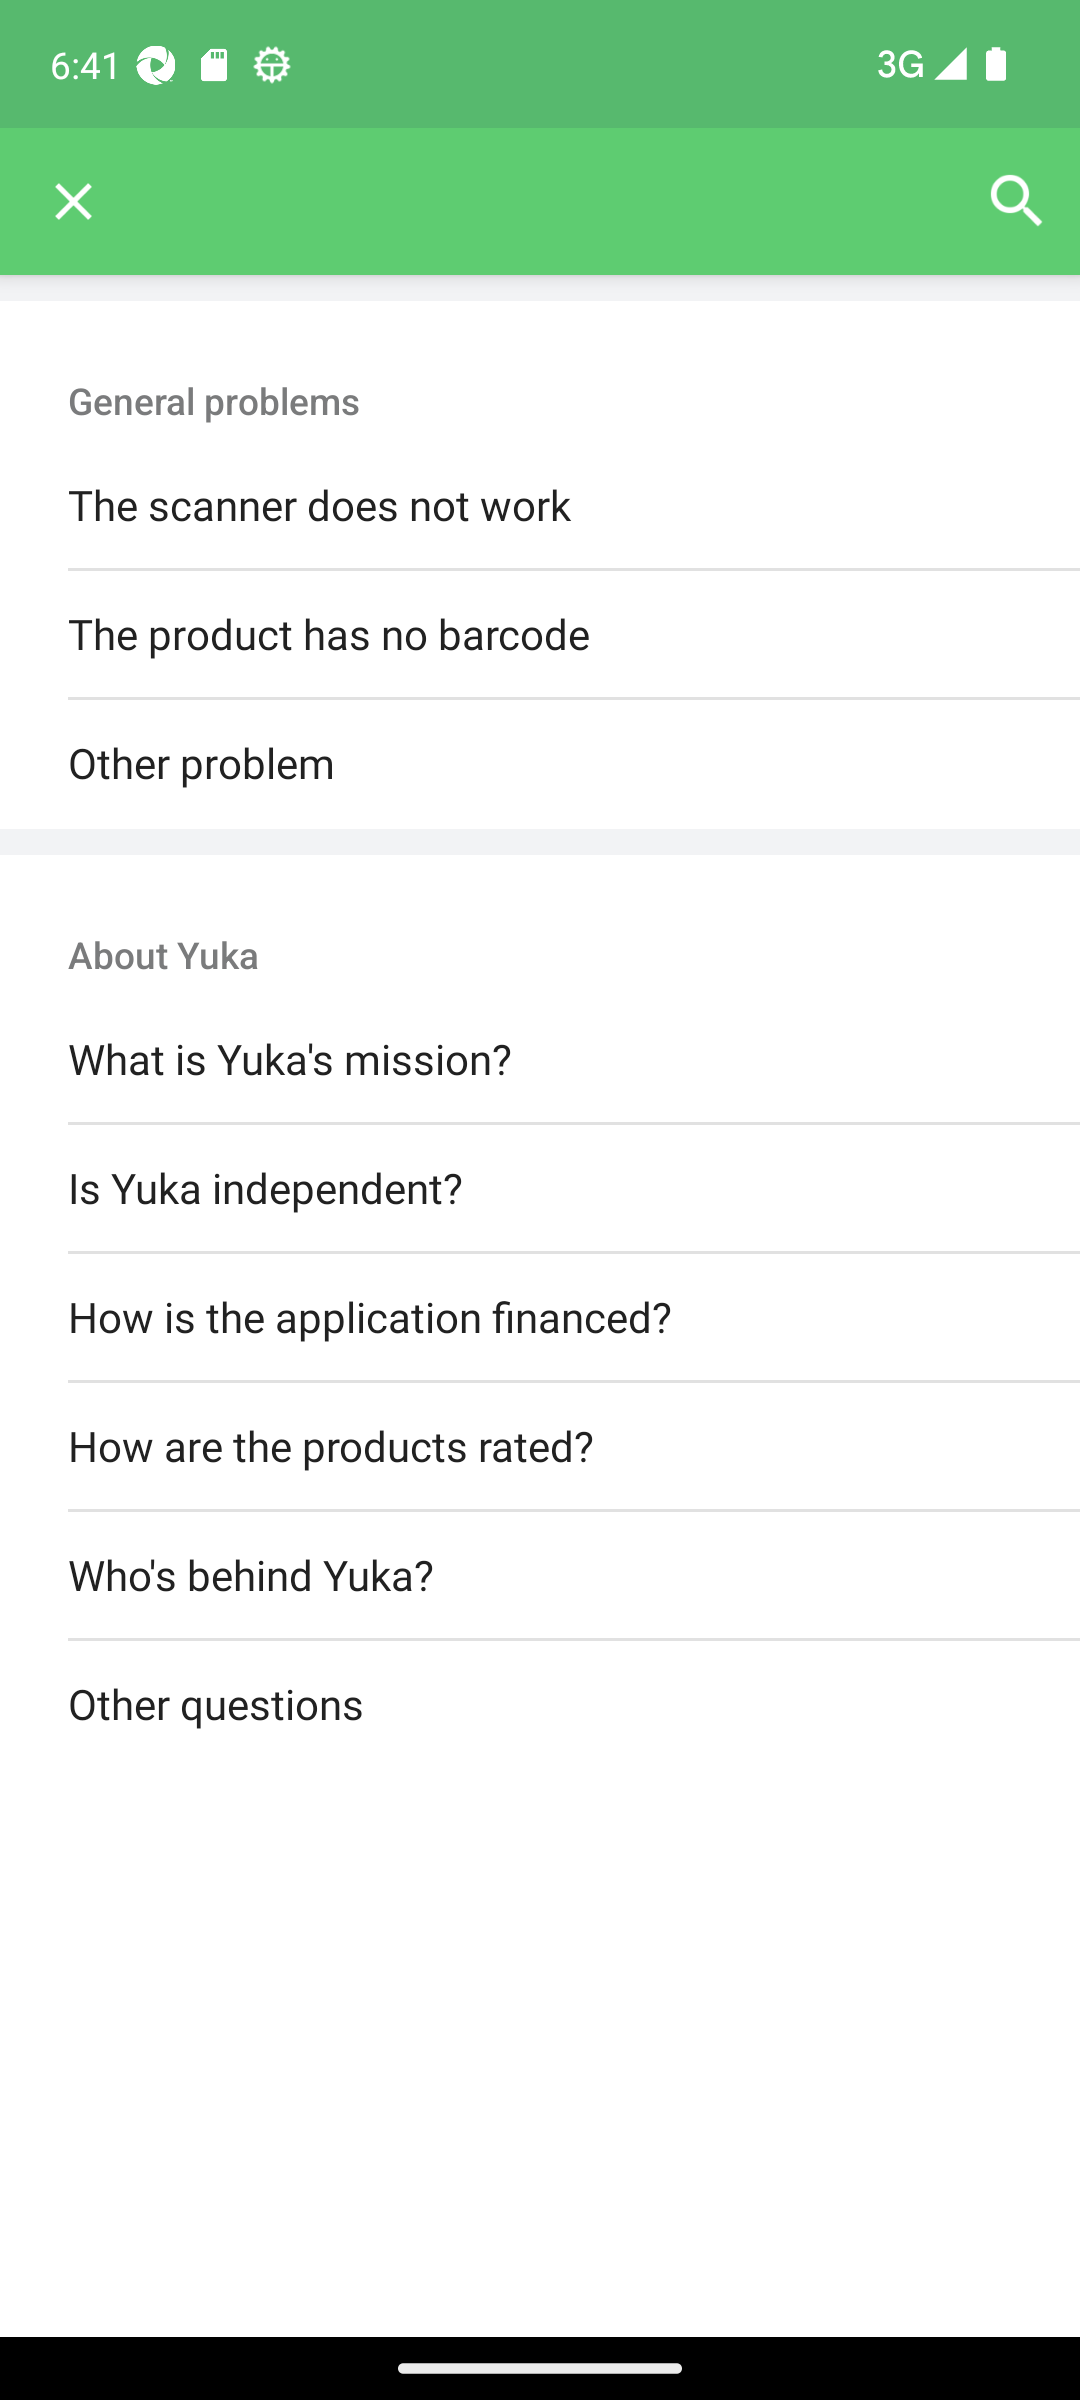 Image resolution: width=1080 pixels, height=2400 pixels. Describe the element at coordinates (540, 1060) in the screenshot. I see `What is Yuka's mission?` at that location.